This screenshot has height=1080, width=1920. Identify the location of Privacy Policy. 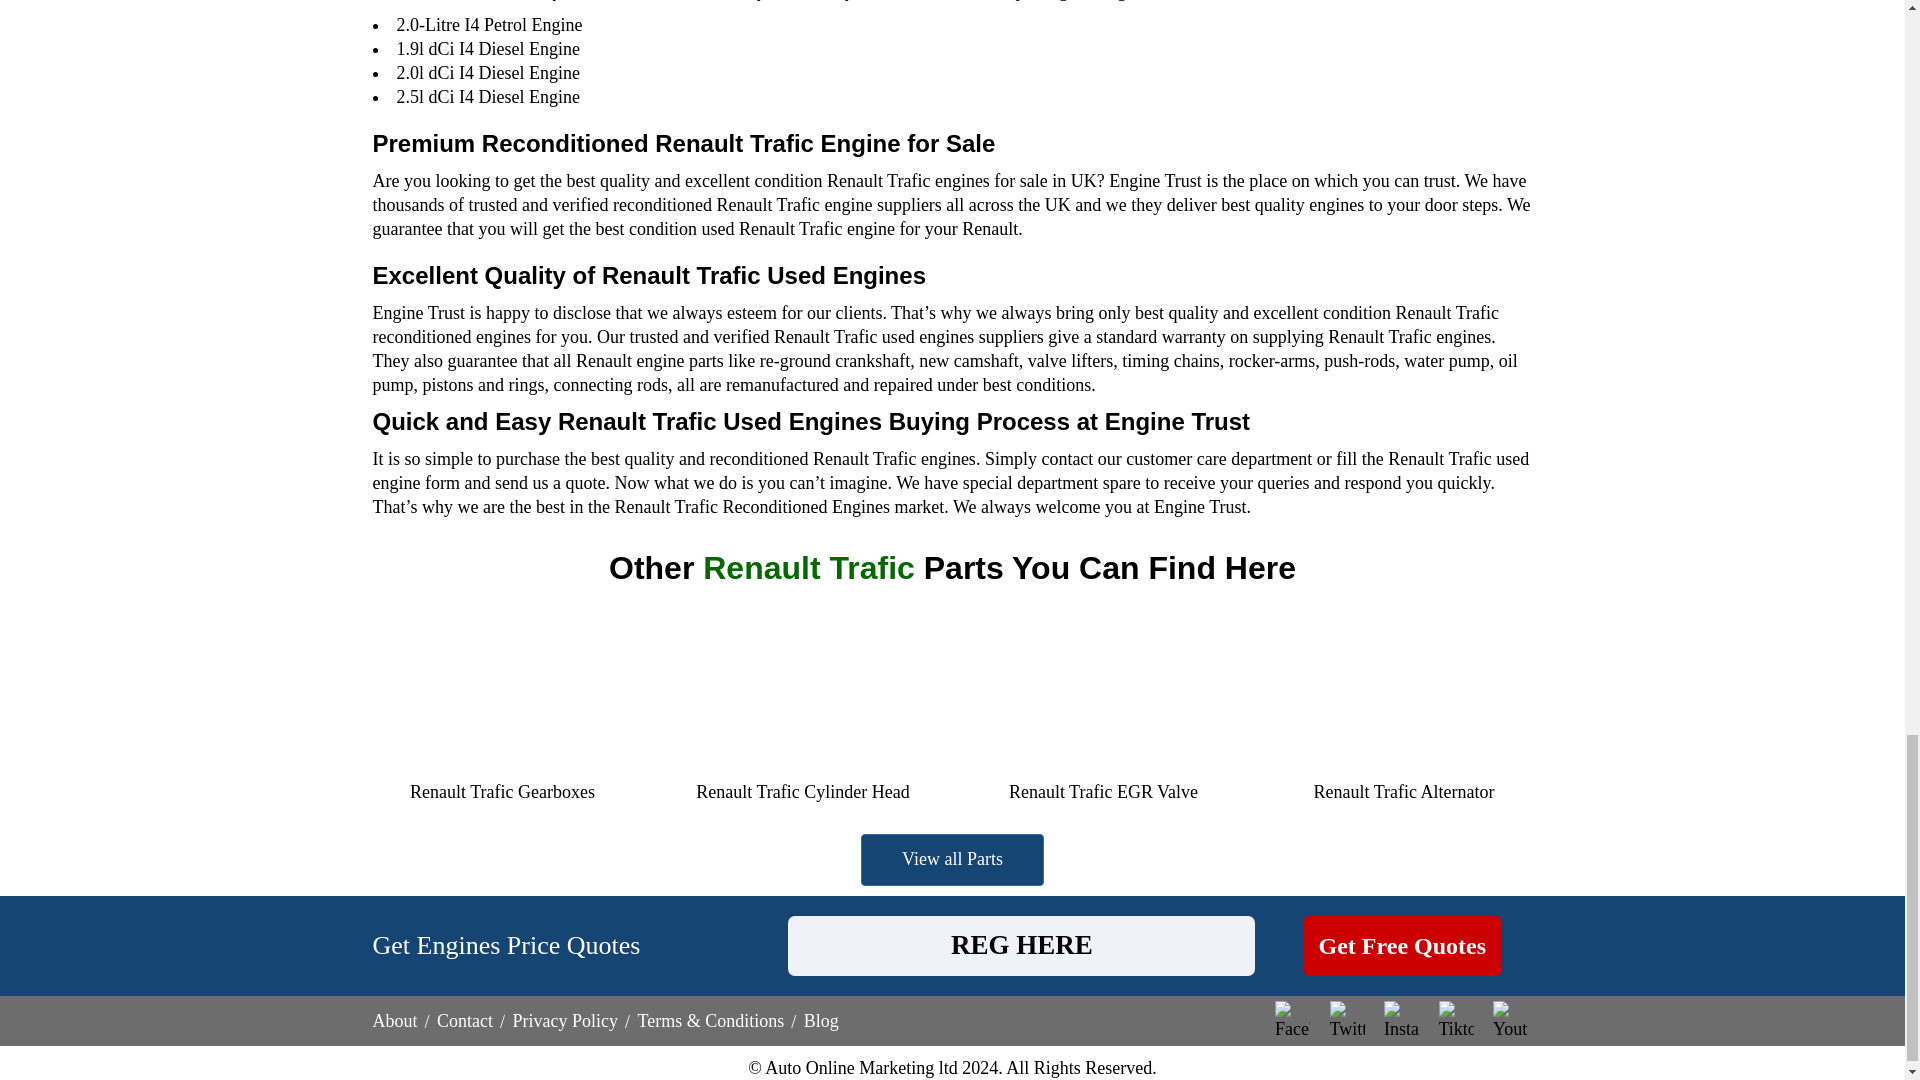
(565, 1020).